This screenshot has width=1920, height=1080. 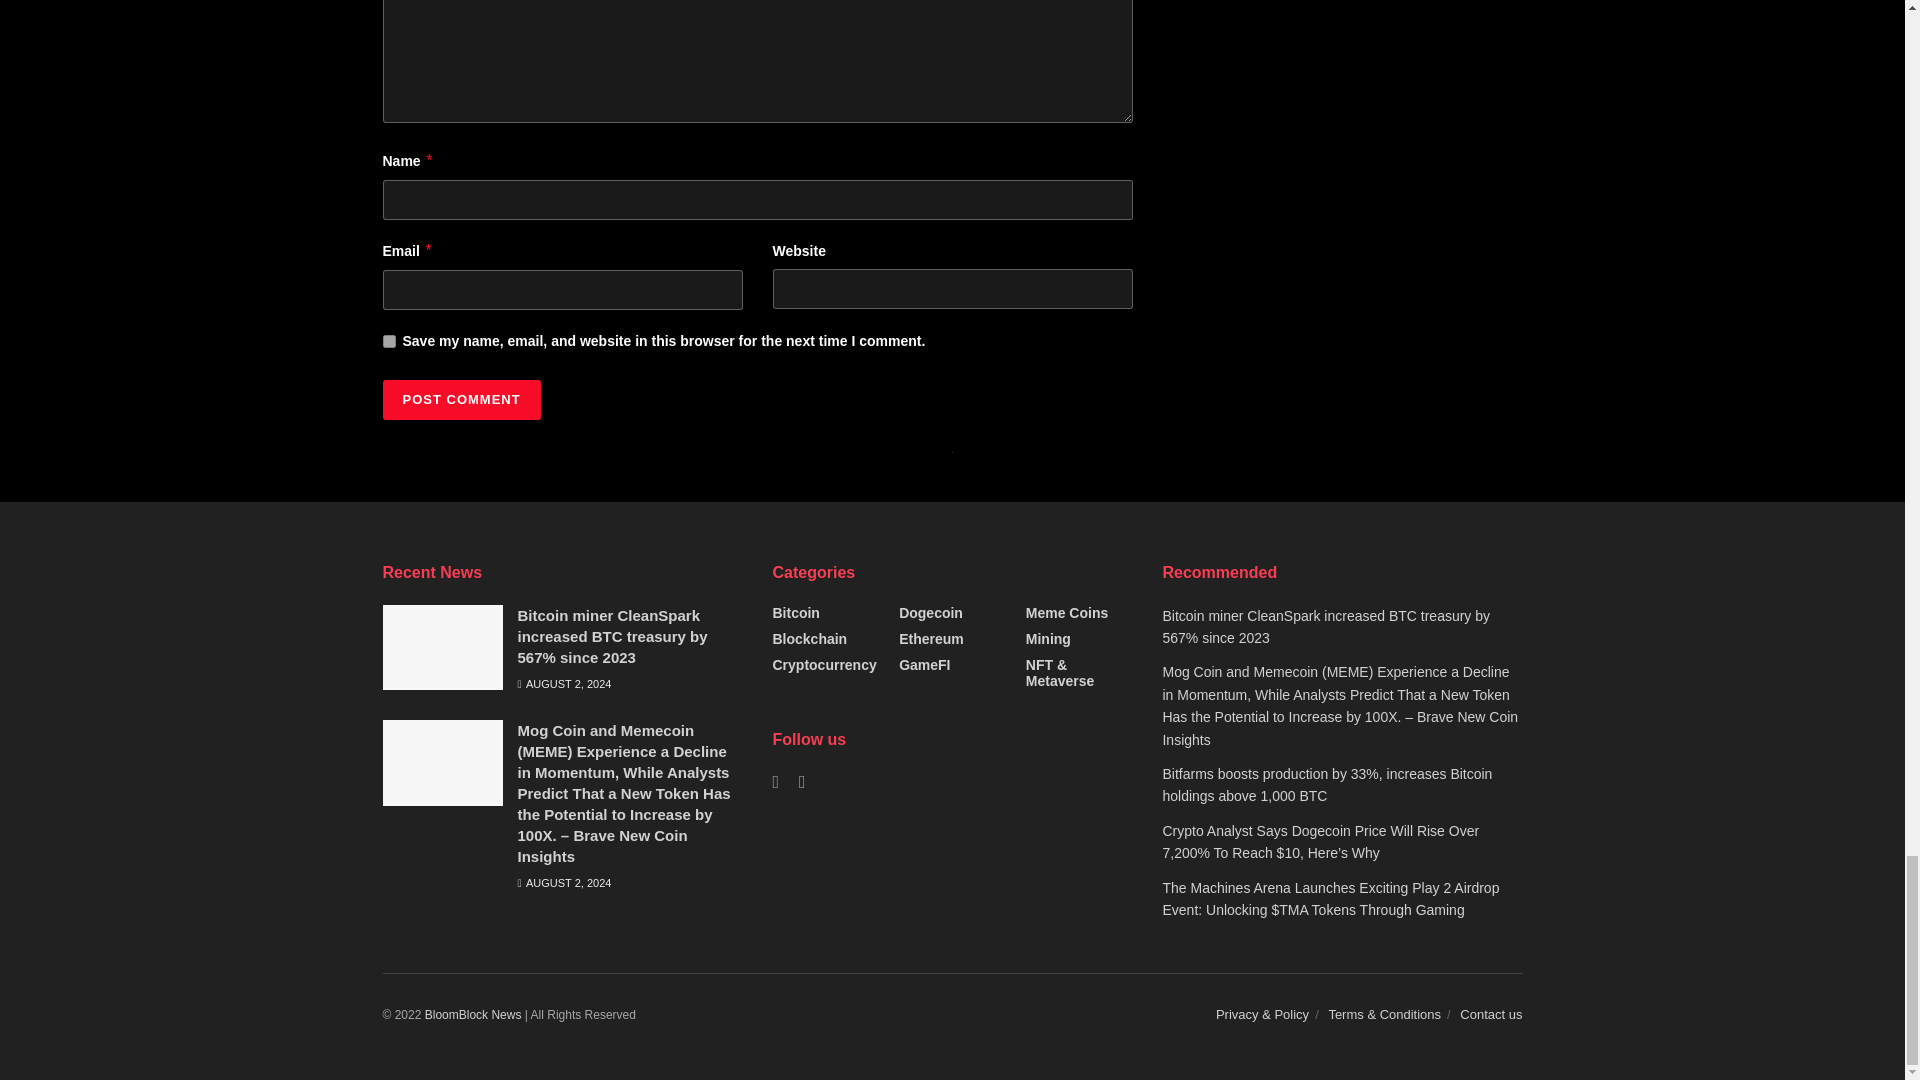 I want to click on Premium news , so click(x=473, y=1014).